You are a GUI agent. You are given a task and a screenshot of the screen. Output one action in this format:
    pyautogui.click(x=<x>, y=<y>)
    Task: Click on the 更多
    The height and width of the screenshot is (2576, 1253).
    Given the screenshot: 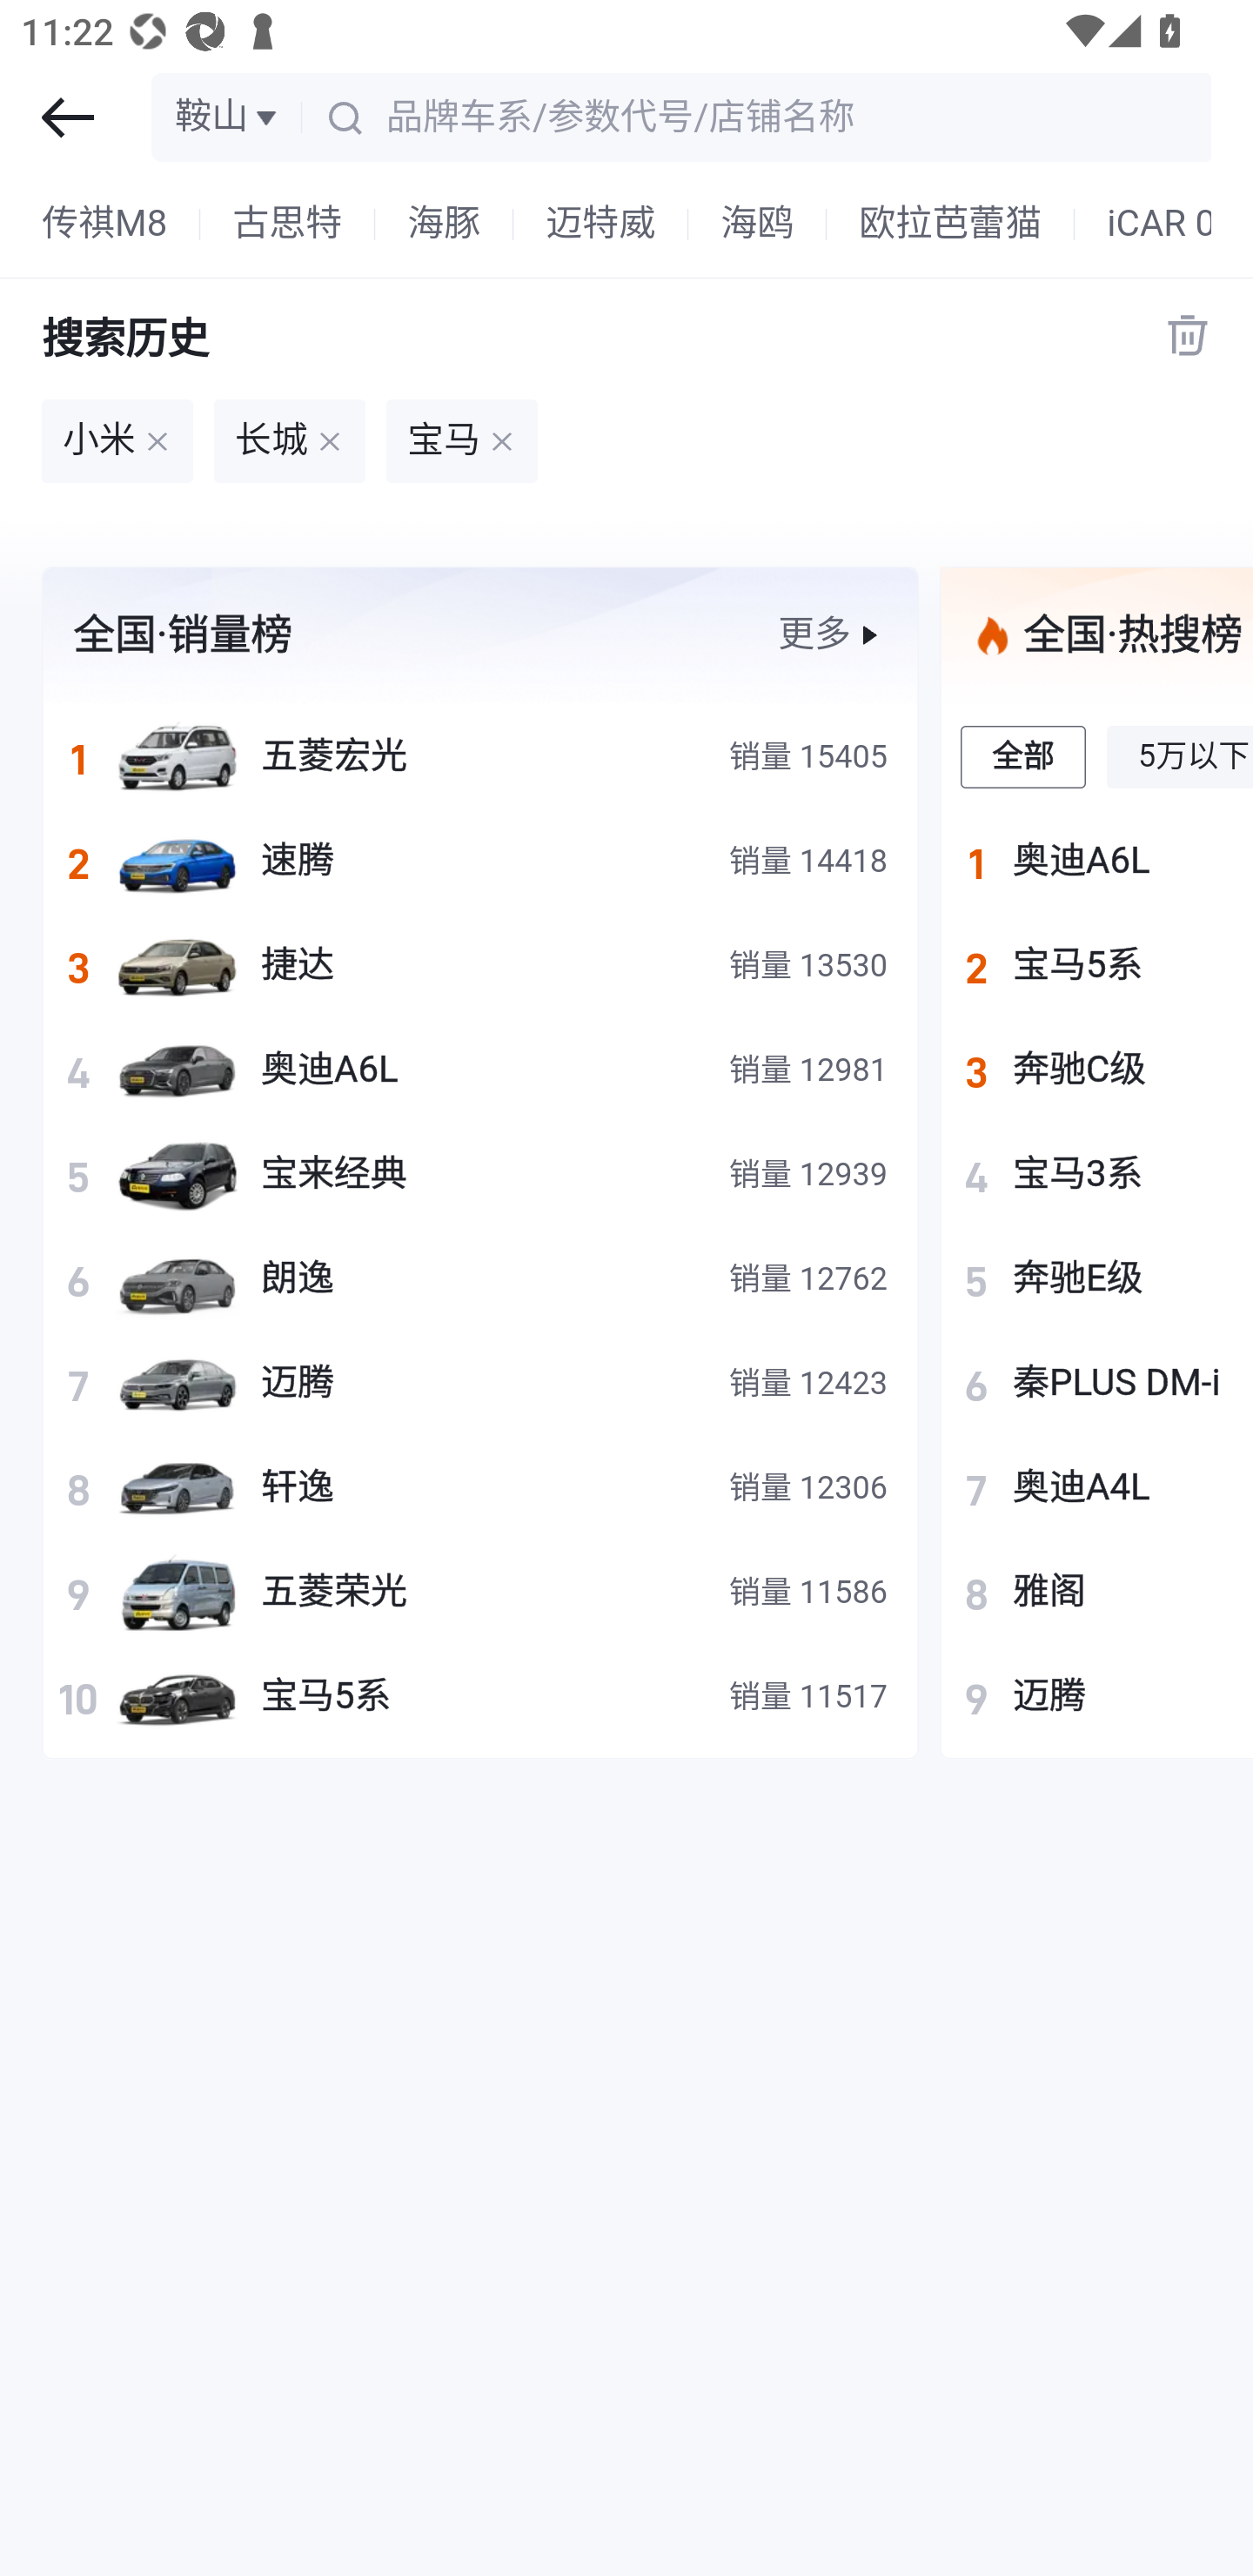 What is the action you would take?
    pyautogui.click(x=831, y=634)
    